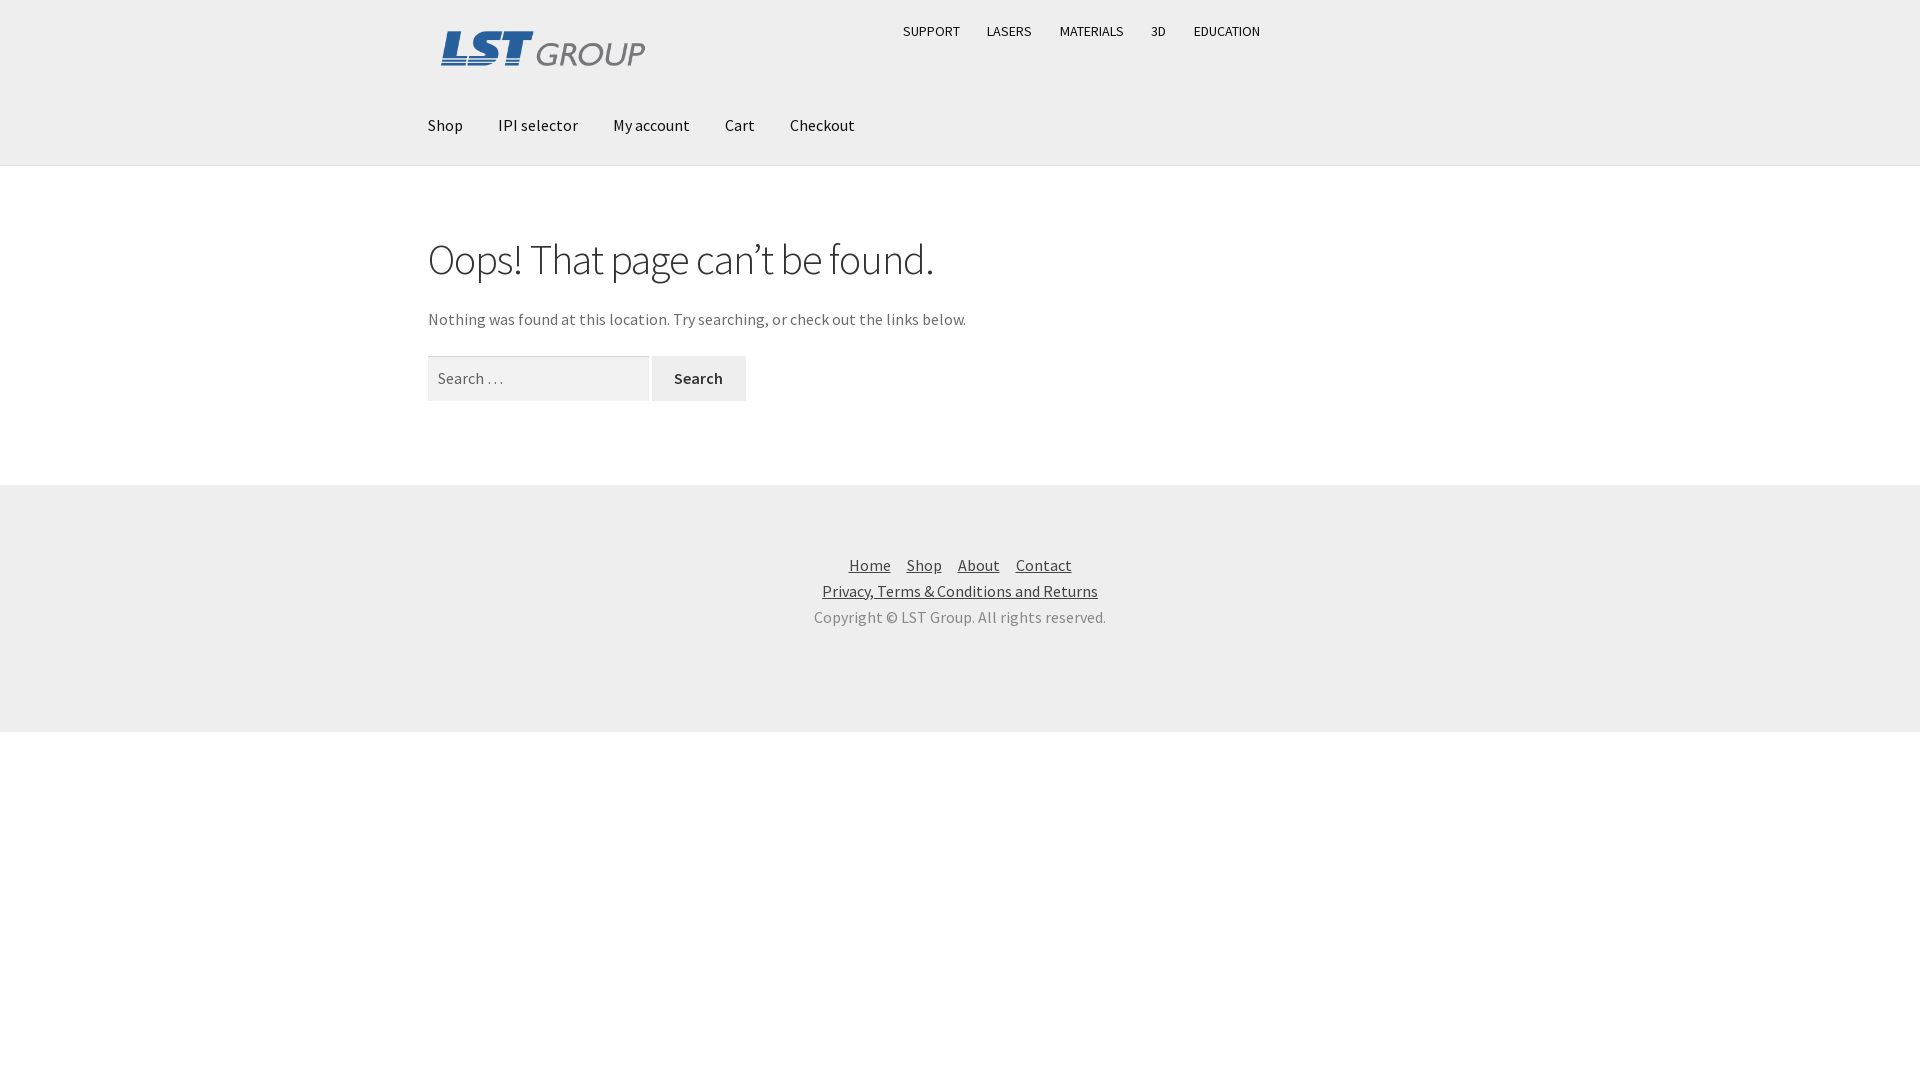 This screenshot has width=1920, height=1080. Describe the element at coordinates (1044, 565) in the screenshot. I see `Contact` at that location.